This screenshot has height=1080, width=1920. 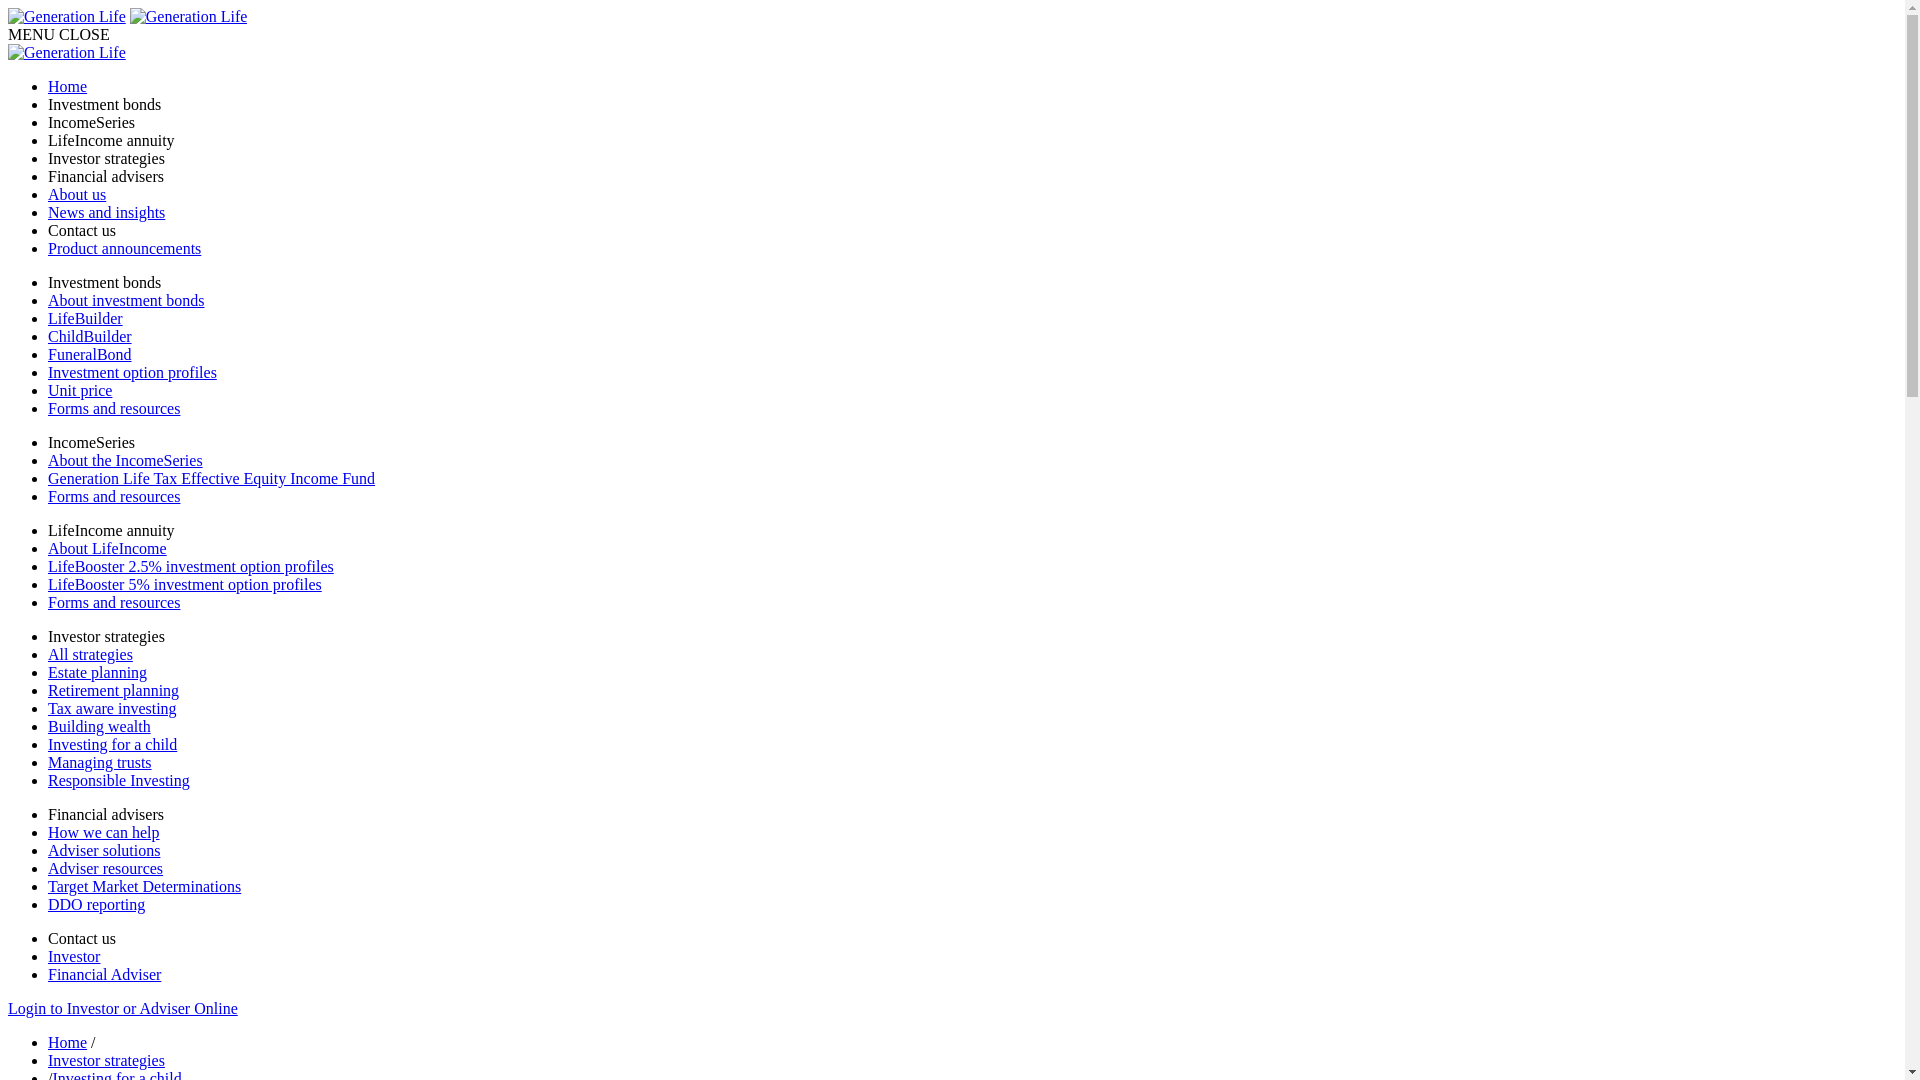 What do you see at coordinates (972, 159) in the screenshot?
I see `Investor strategies` at bounding box center [972, 159].